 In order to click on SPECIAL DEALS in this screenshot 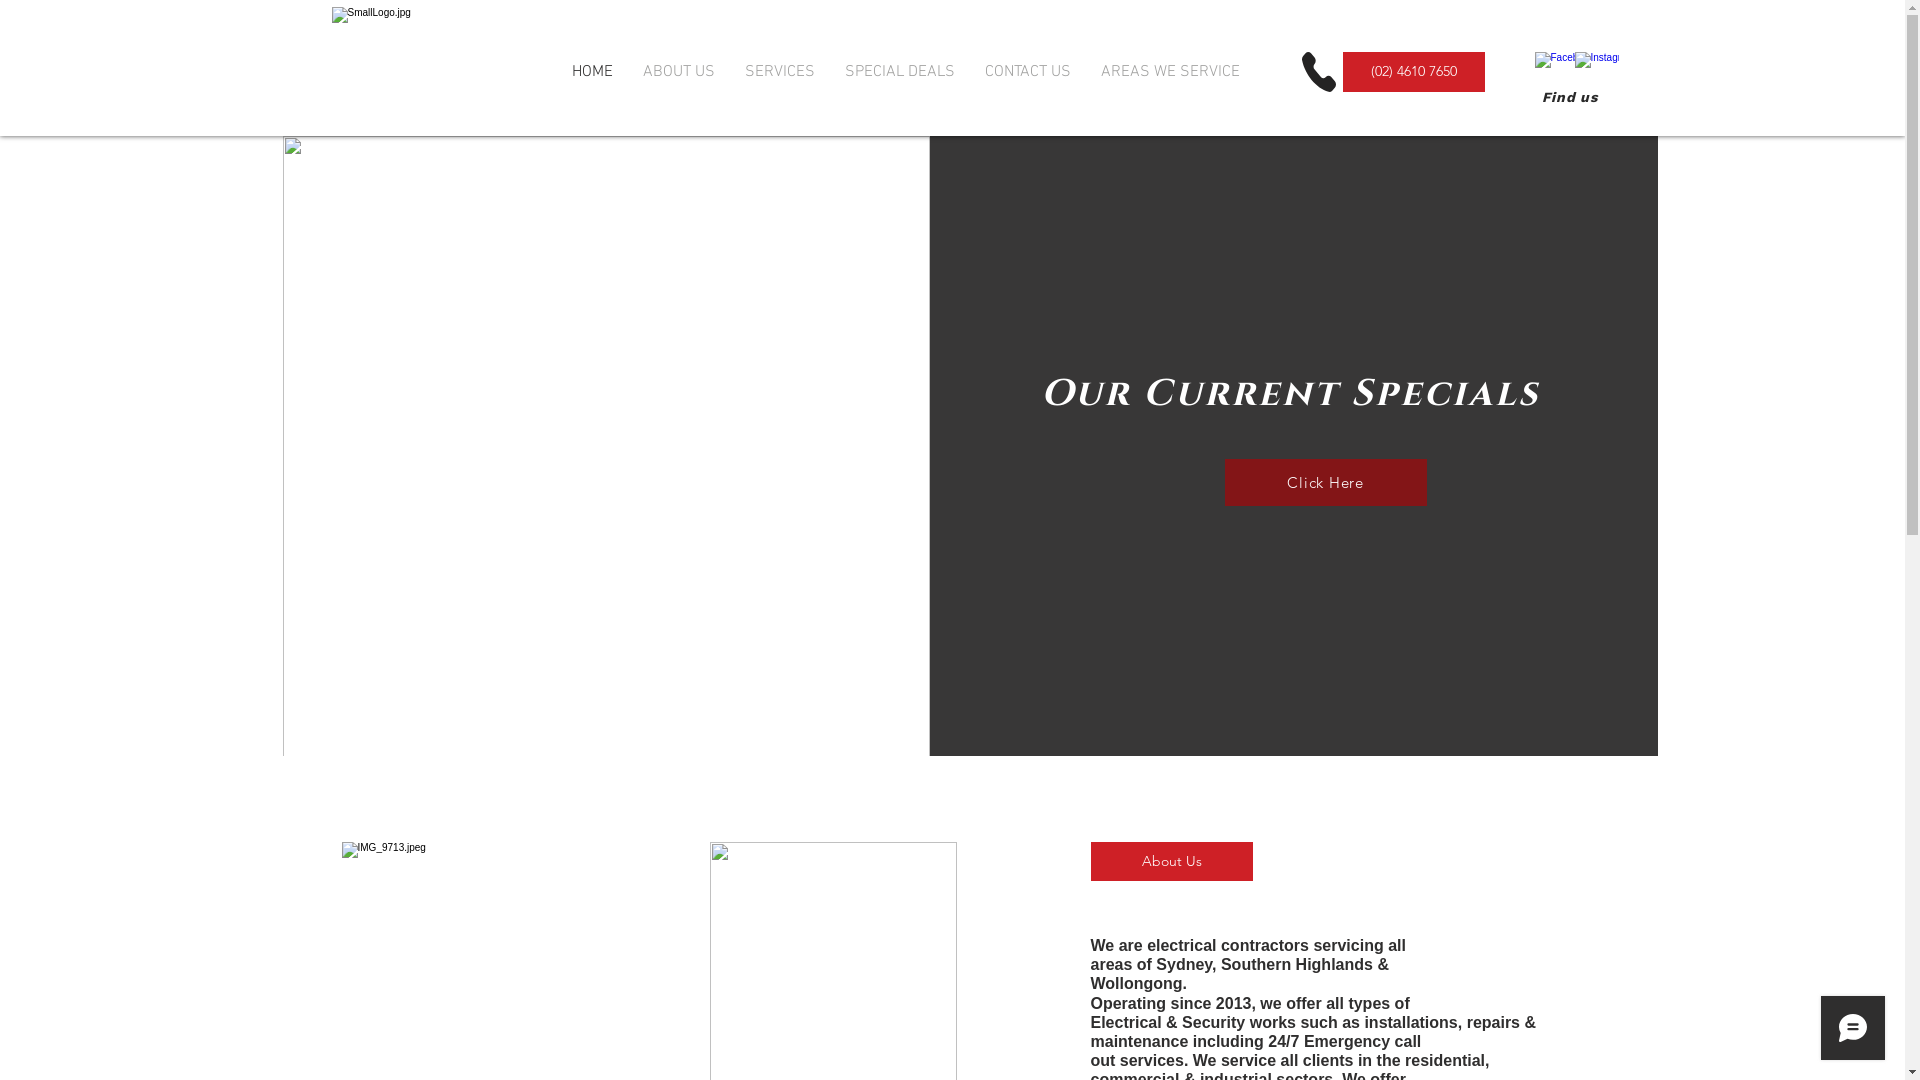, I will do `click(900, 72)`.